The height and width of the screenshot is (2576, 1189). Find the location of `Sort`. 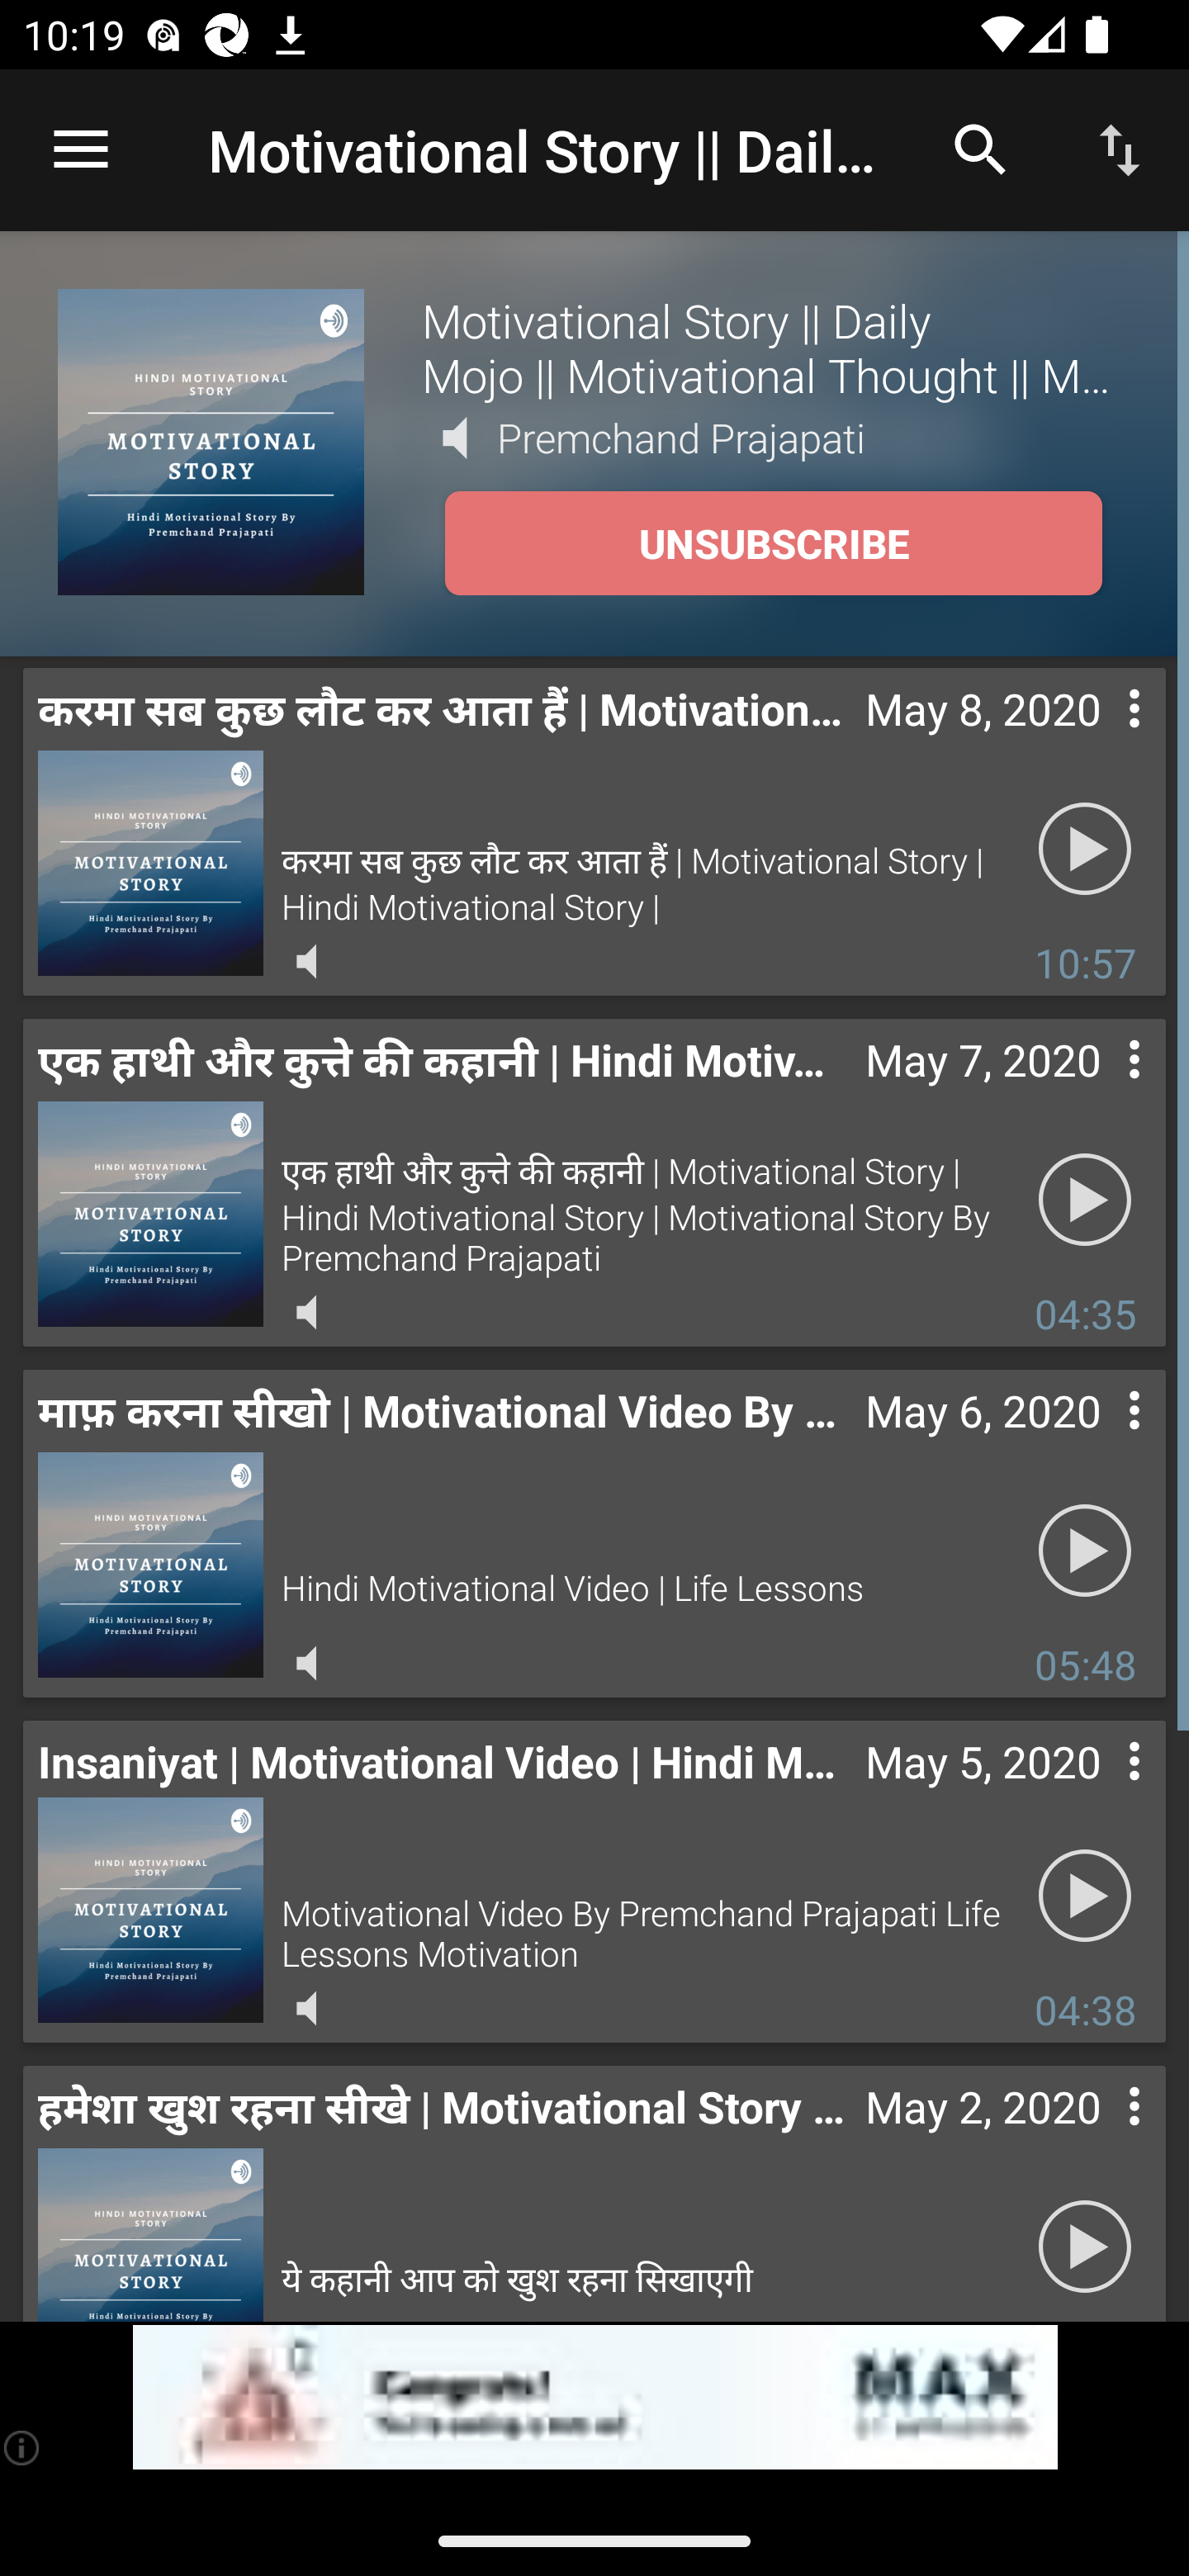

Sort is located at coordinates (1120, 149).